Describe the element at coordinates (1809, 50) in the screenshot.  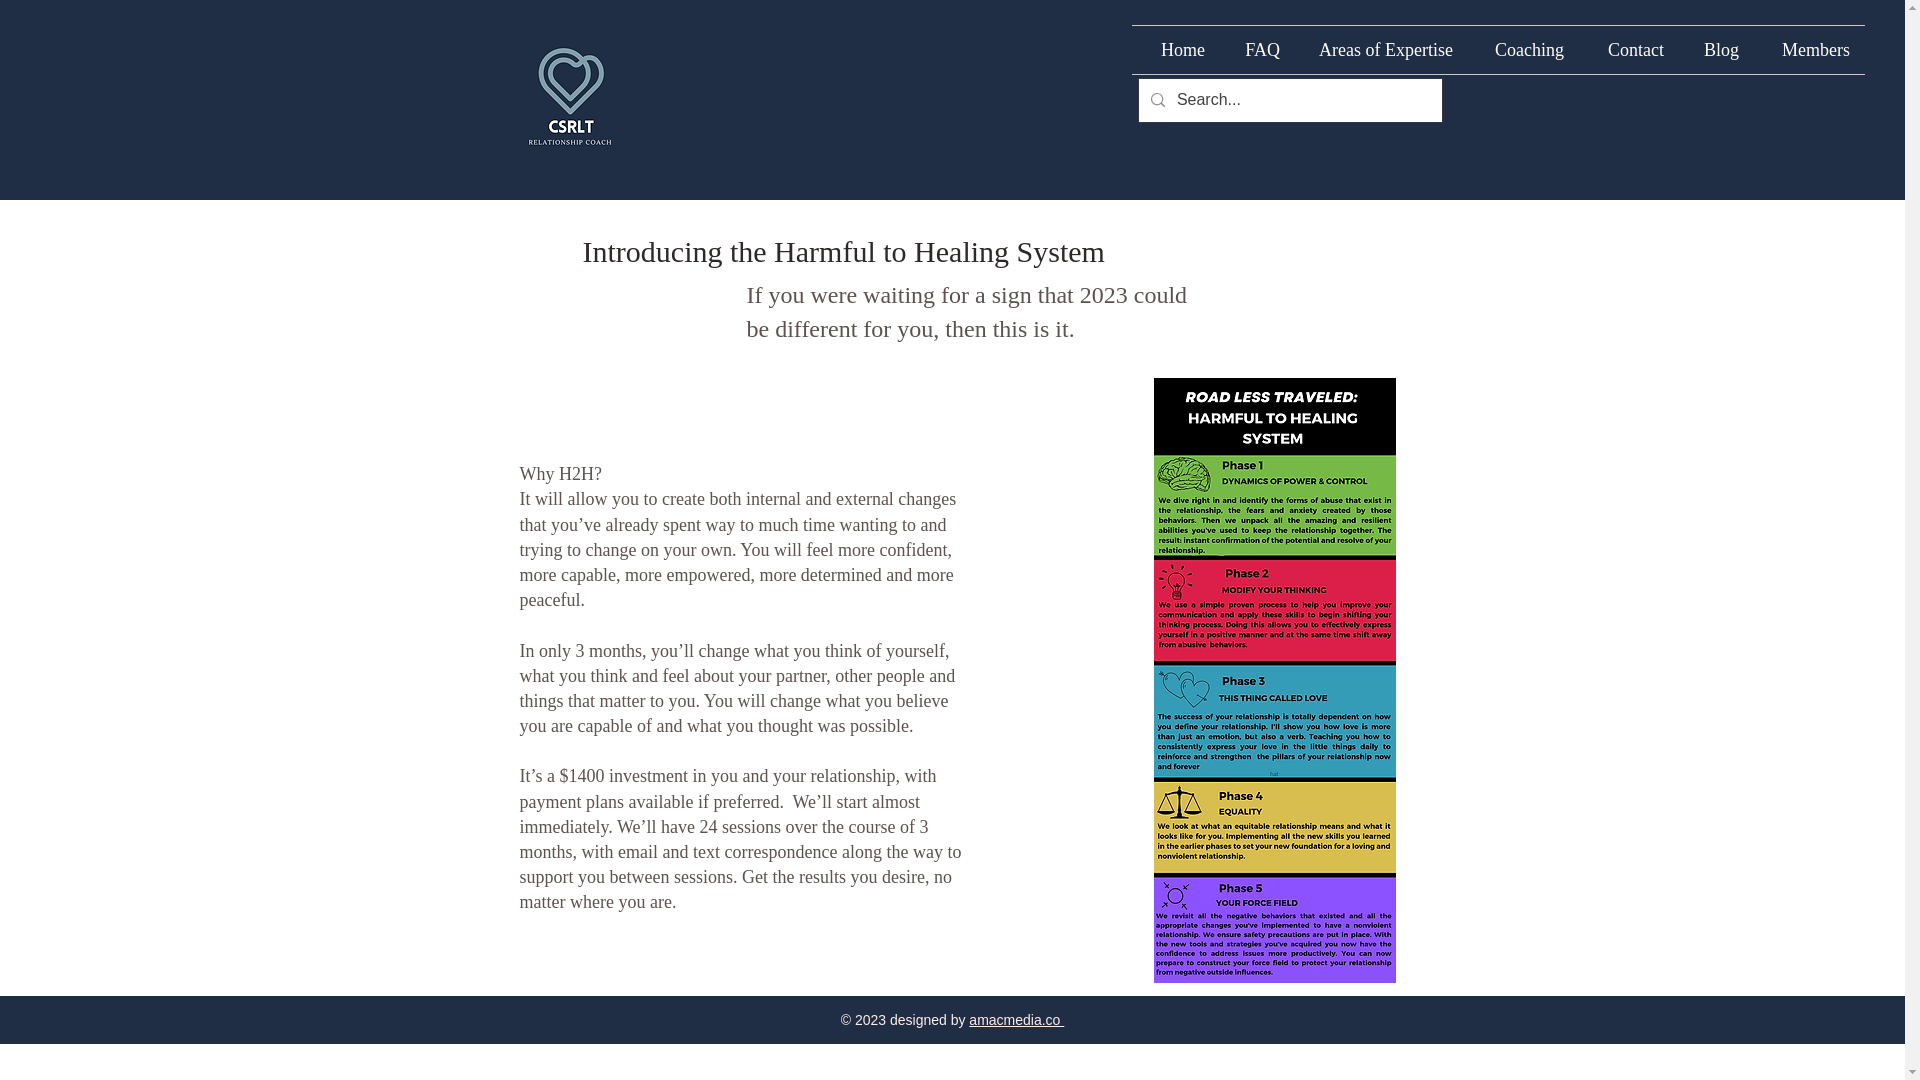
I see `Members` at that location.